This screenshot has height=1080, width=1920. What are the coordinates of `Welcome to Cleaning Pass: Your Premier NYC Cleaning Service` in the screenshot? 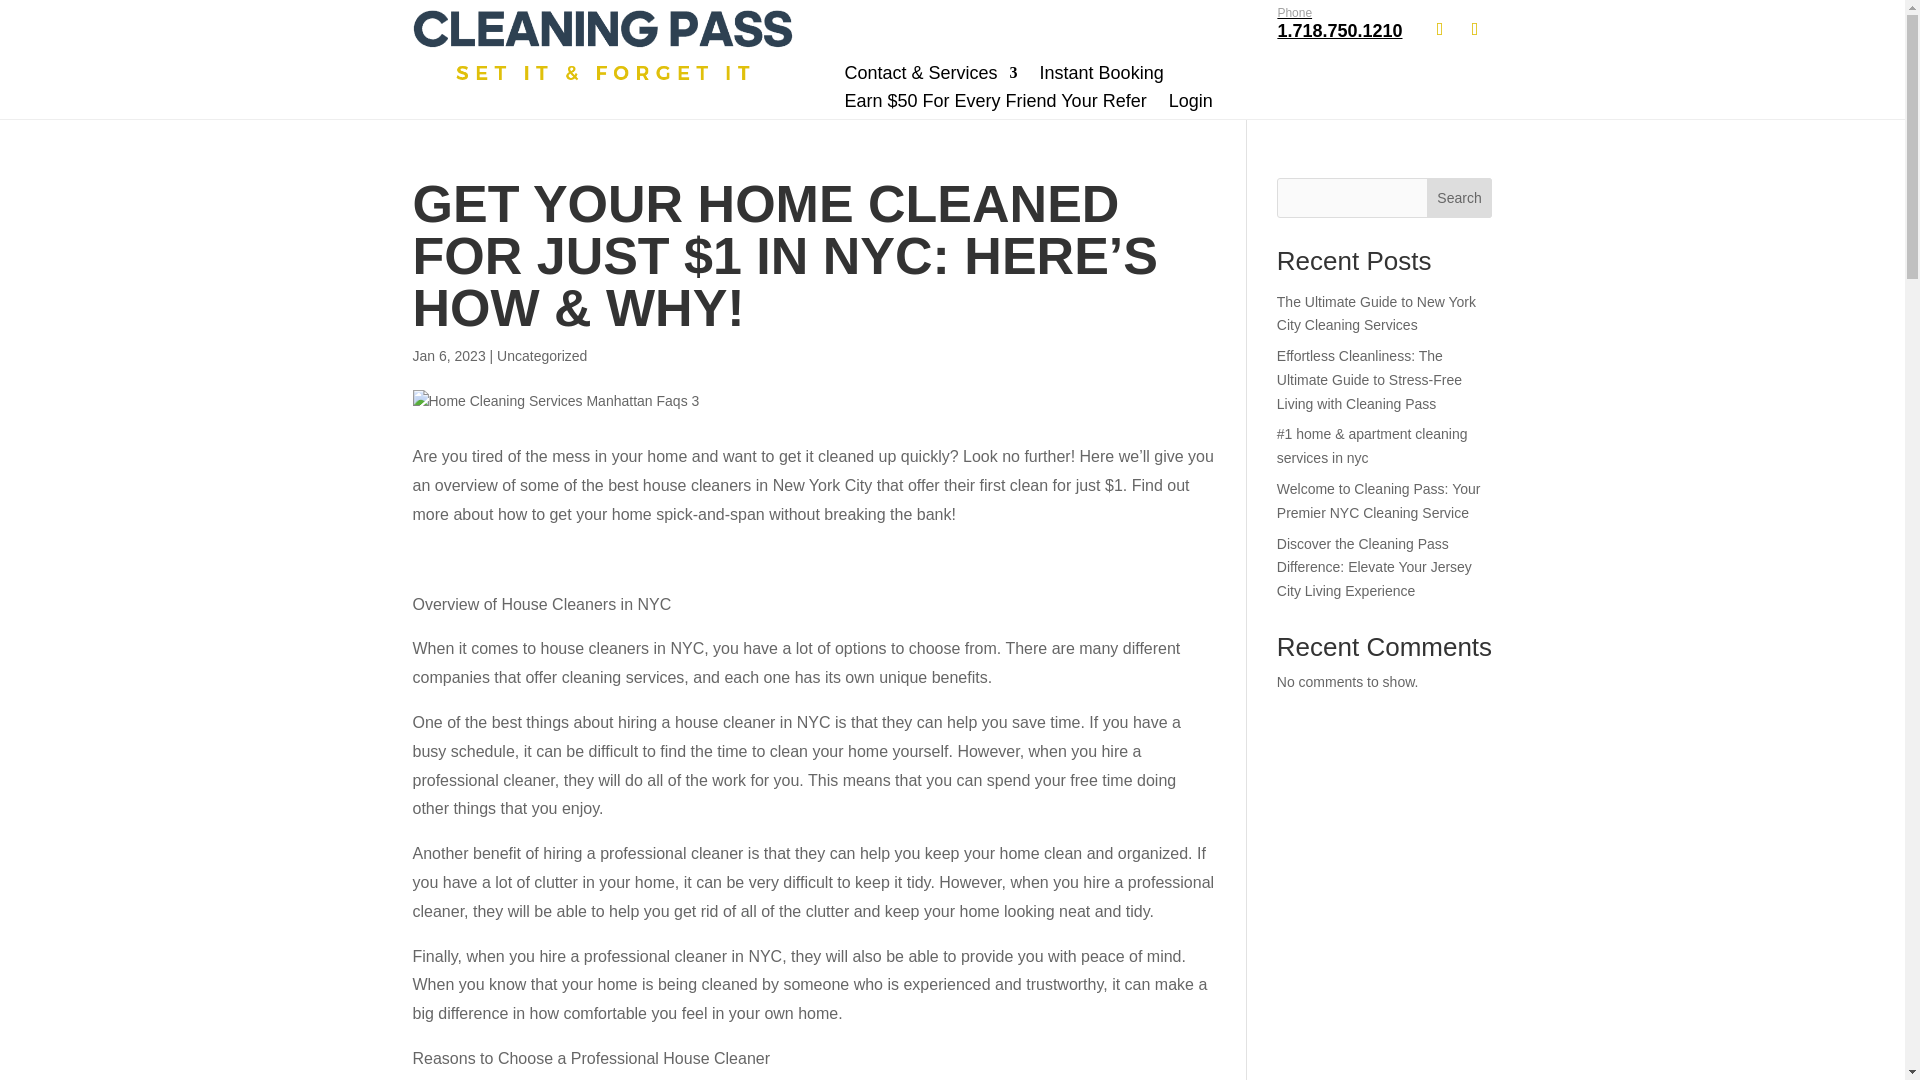 It's located at (1191, 100).